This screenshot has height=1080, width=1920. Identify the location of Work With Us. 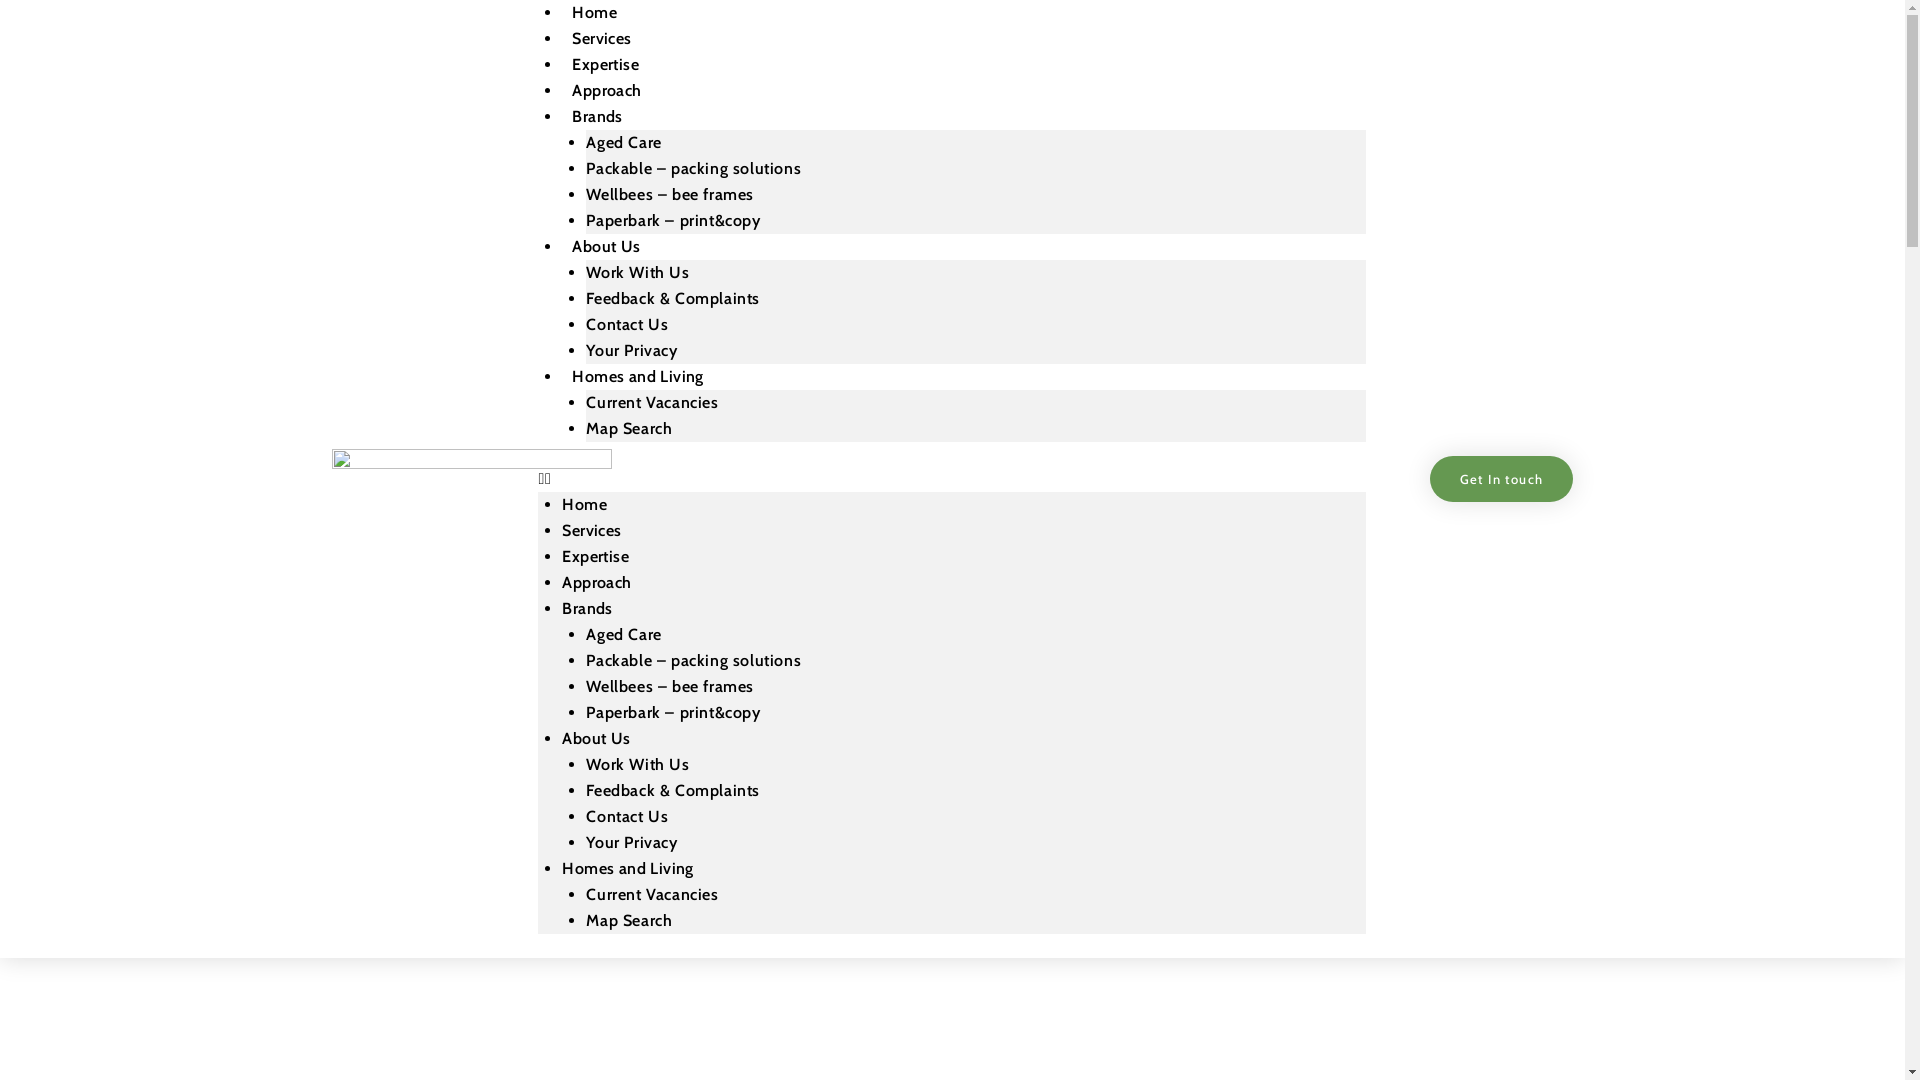
(638, 272).